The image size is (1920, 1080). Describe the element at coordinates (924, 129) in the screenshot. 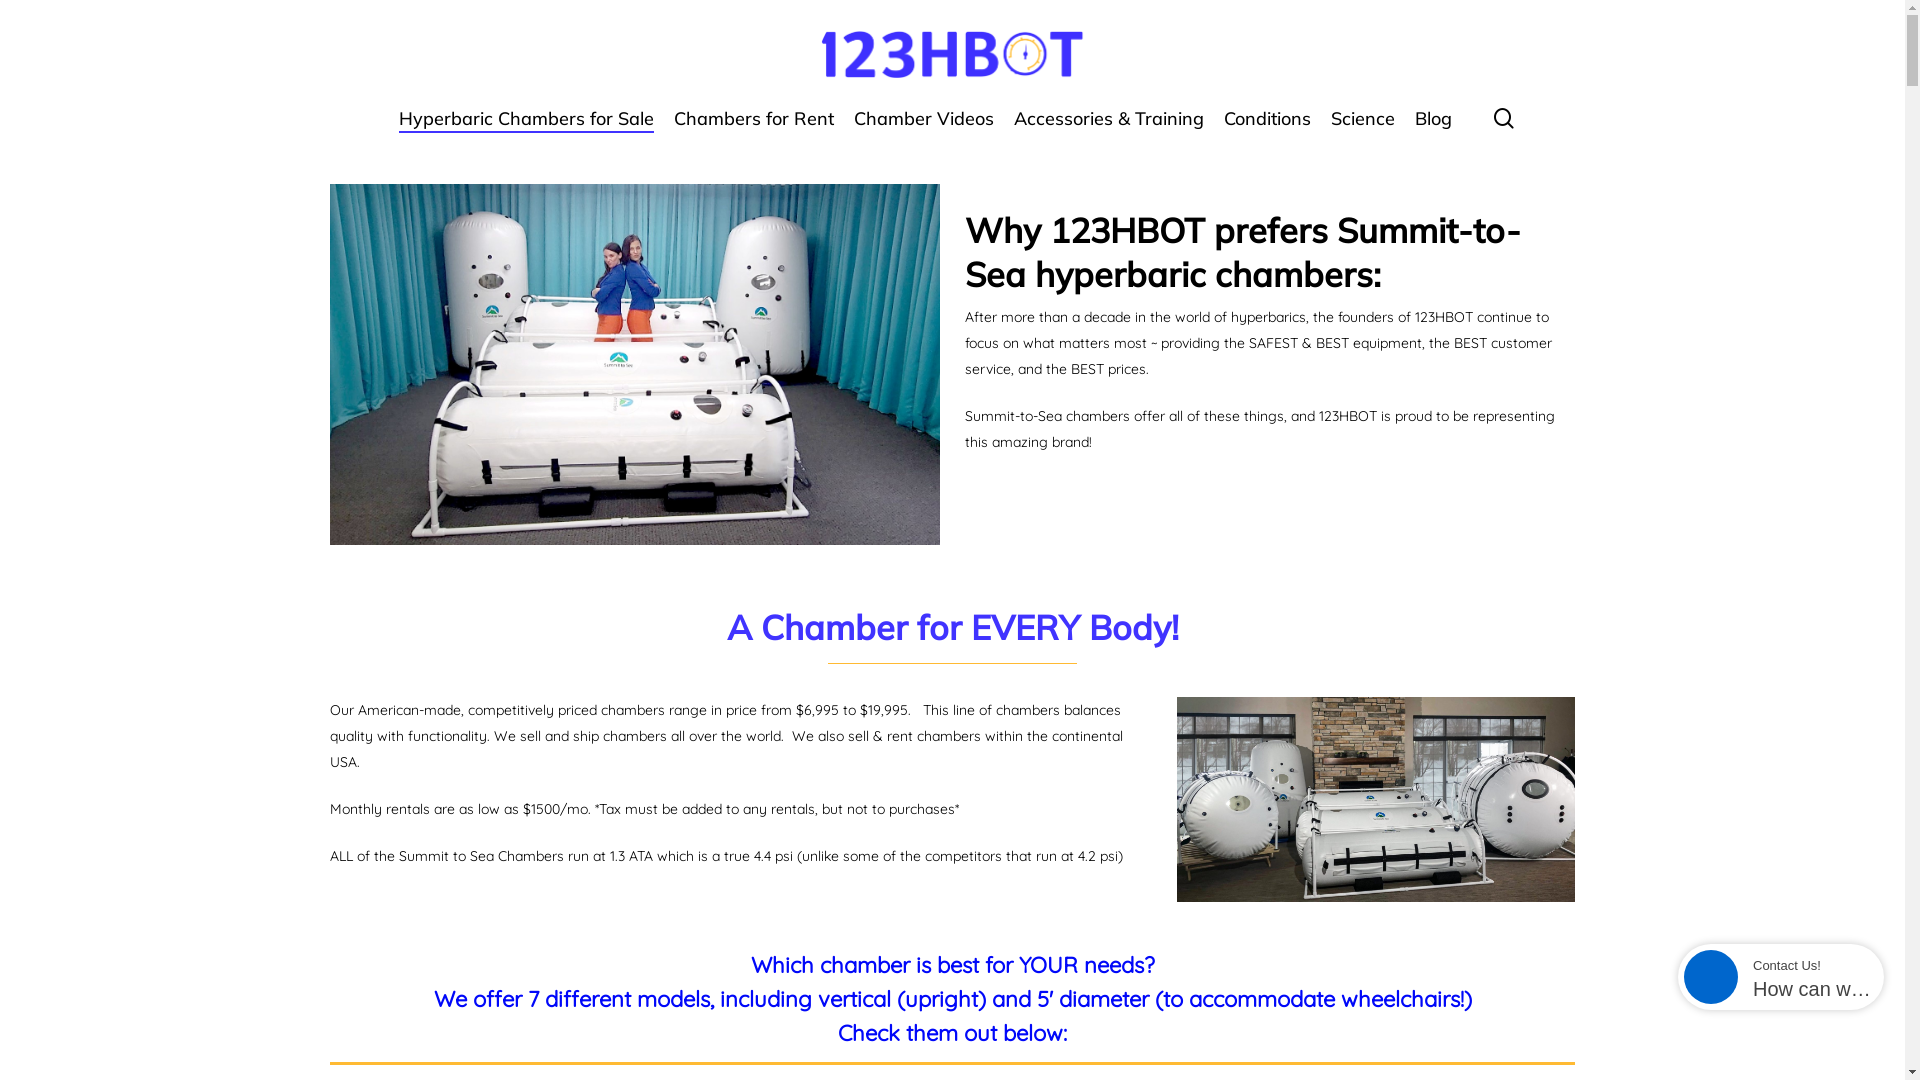

I see `Chamber Videos` at that location.